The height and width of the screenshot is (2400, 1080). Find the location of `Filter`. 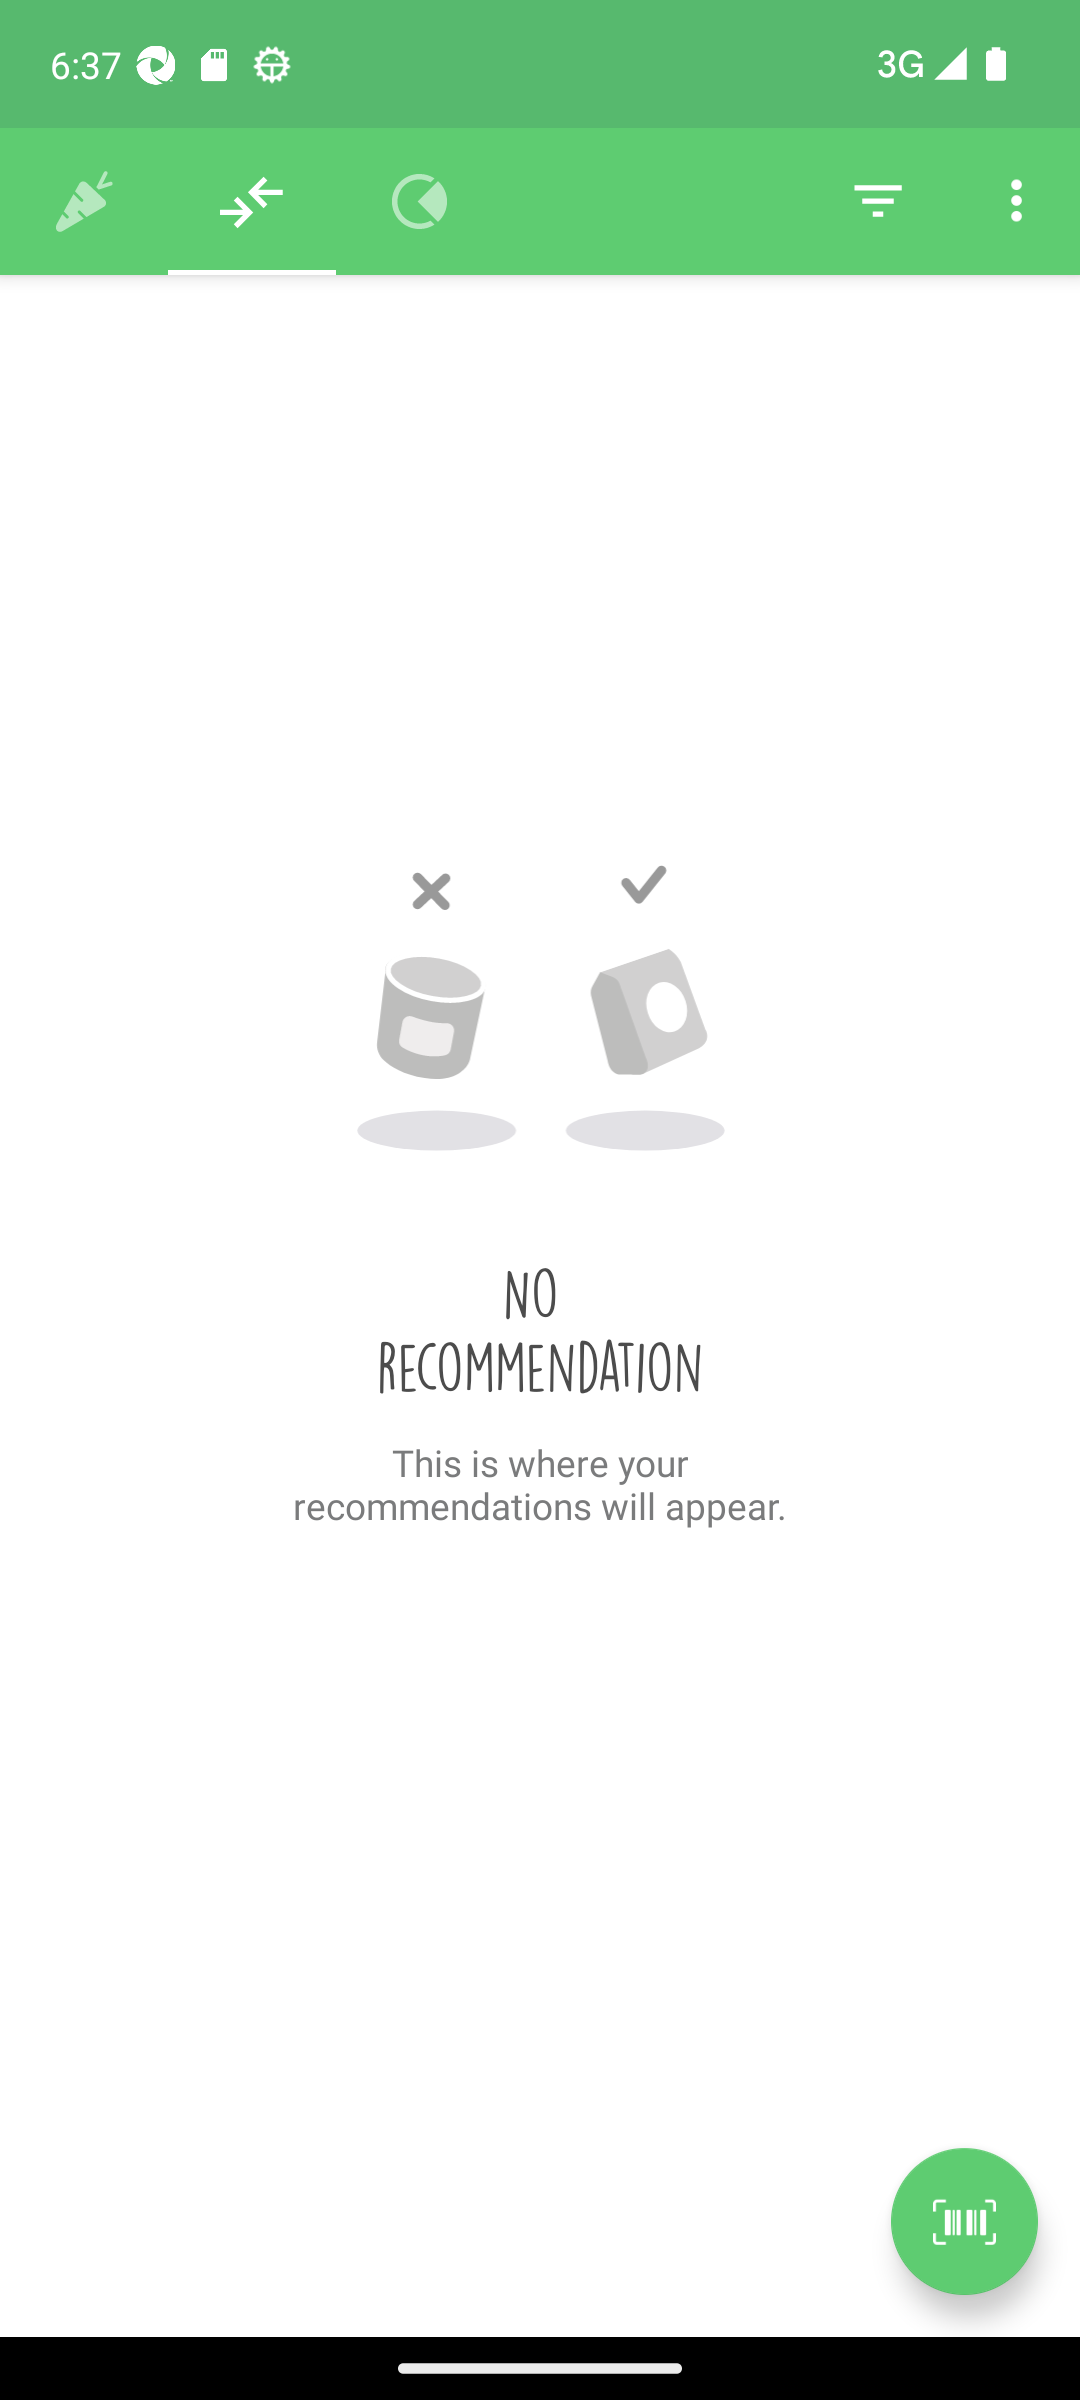

Filter is located at coordinates (878, 202).